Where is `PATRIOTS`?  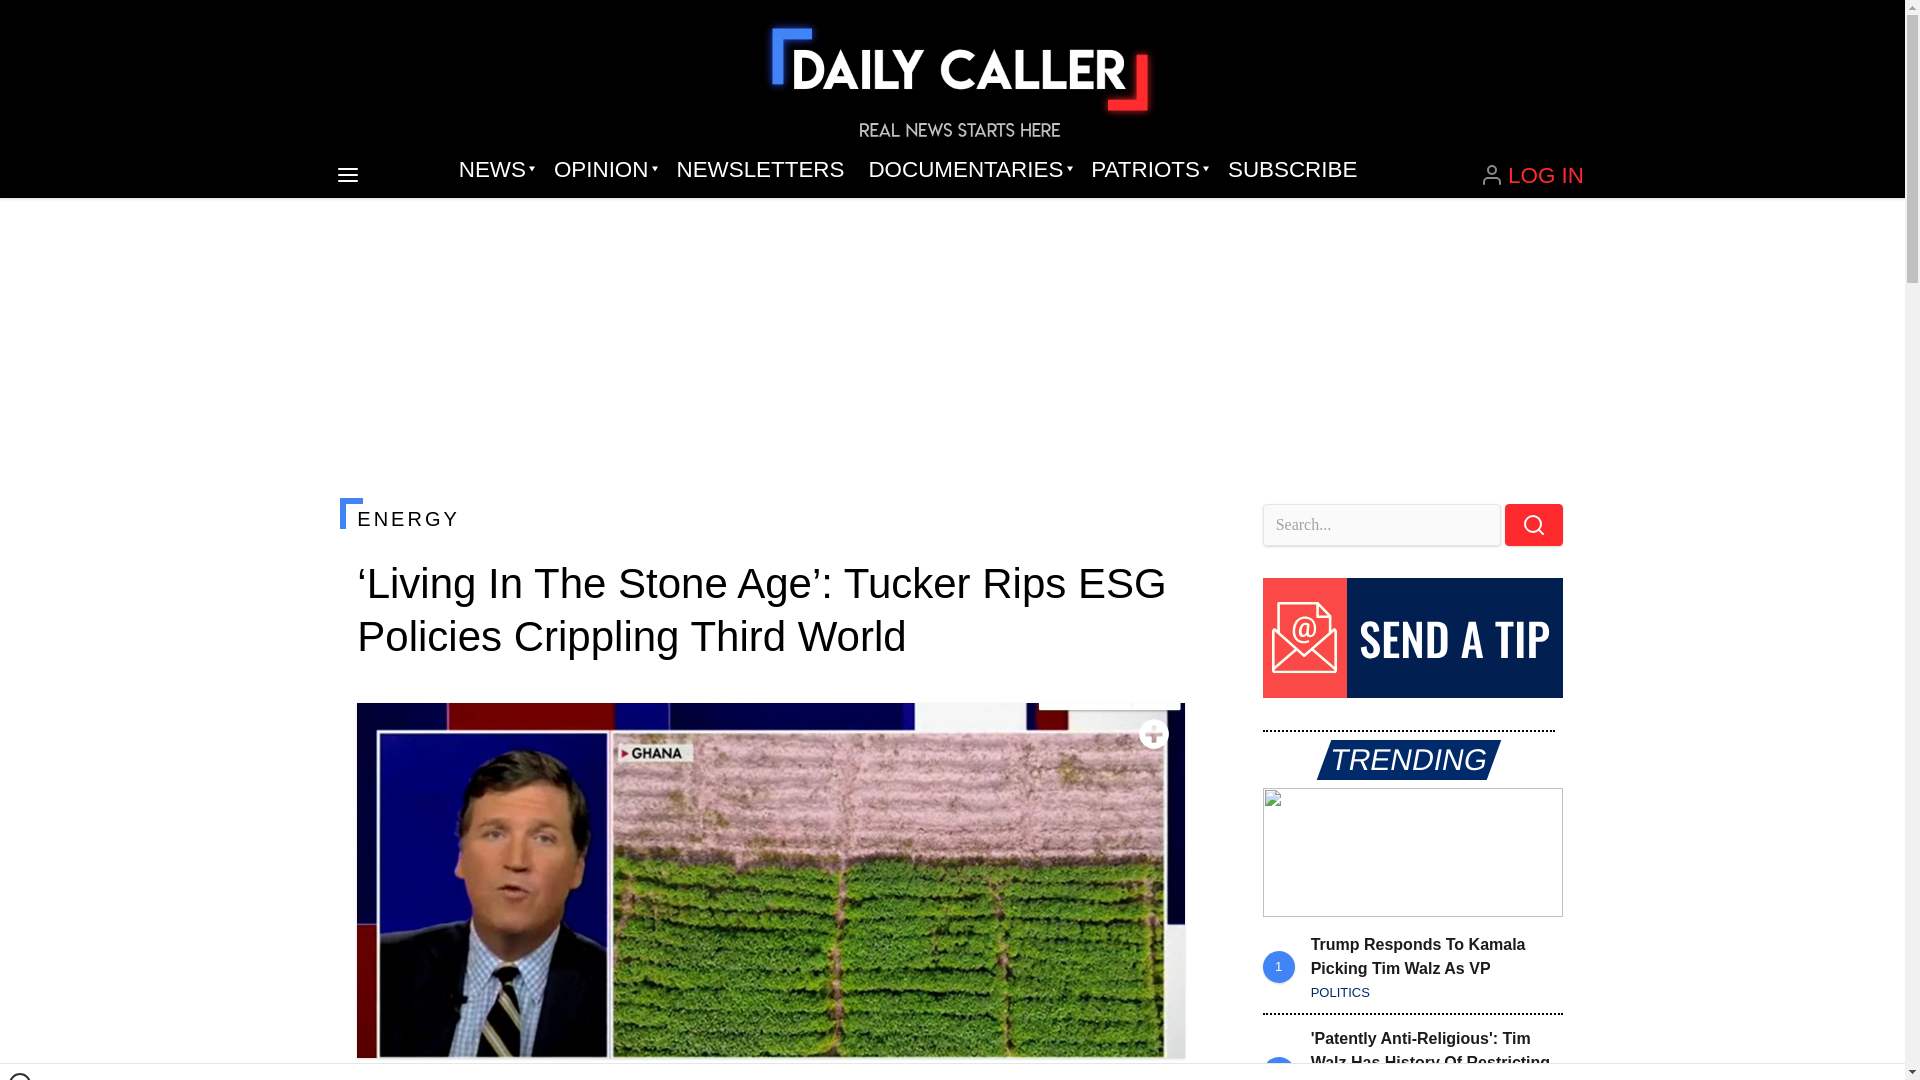 PATRIOTS is located at coordinates (1147, 170).